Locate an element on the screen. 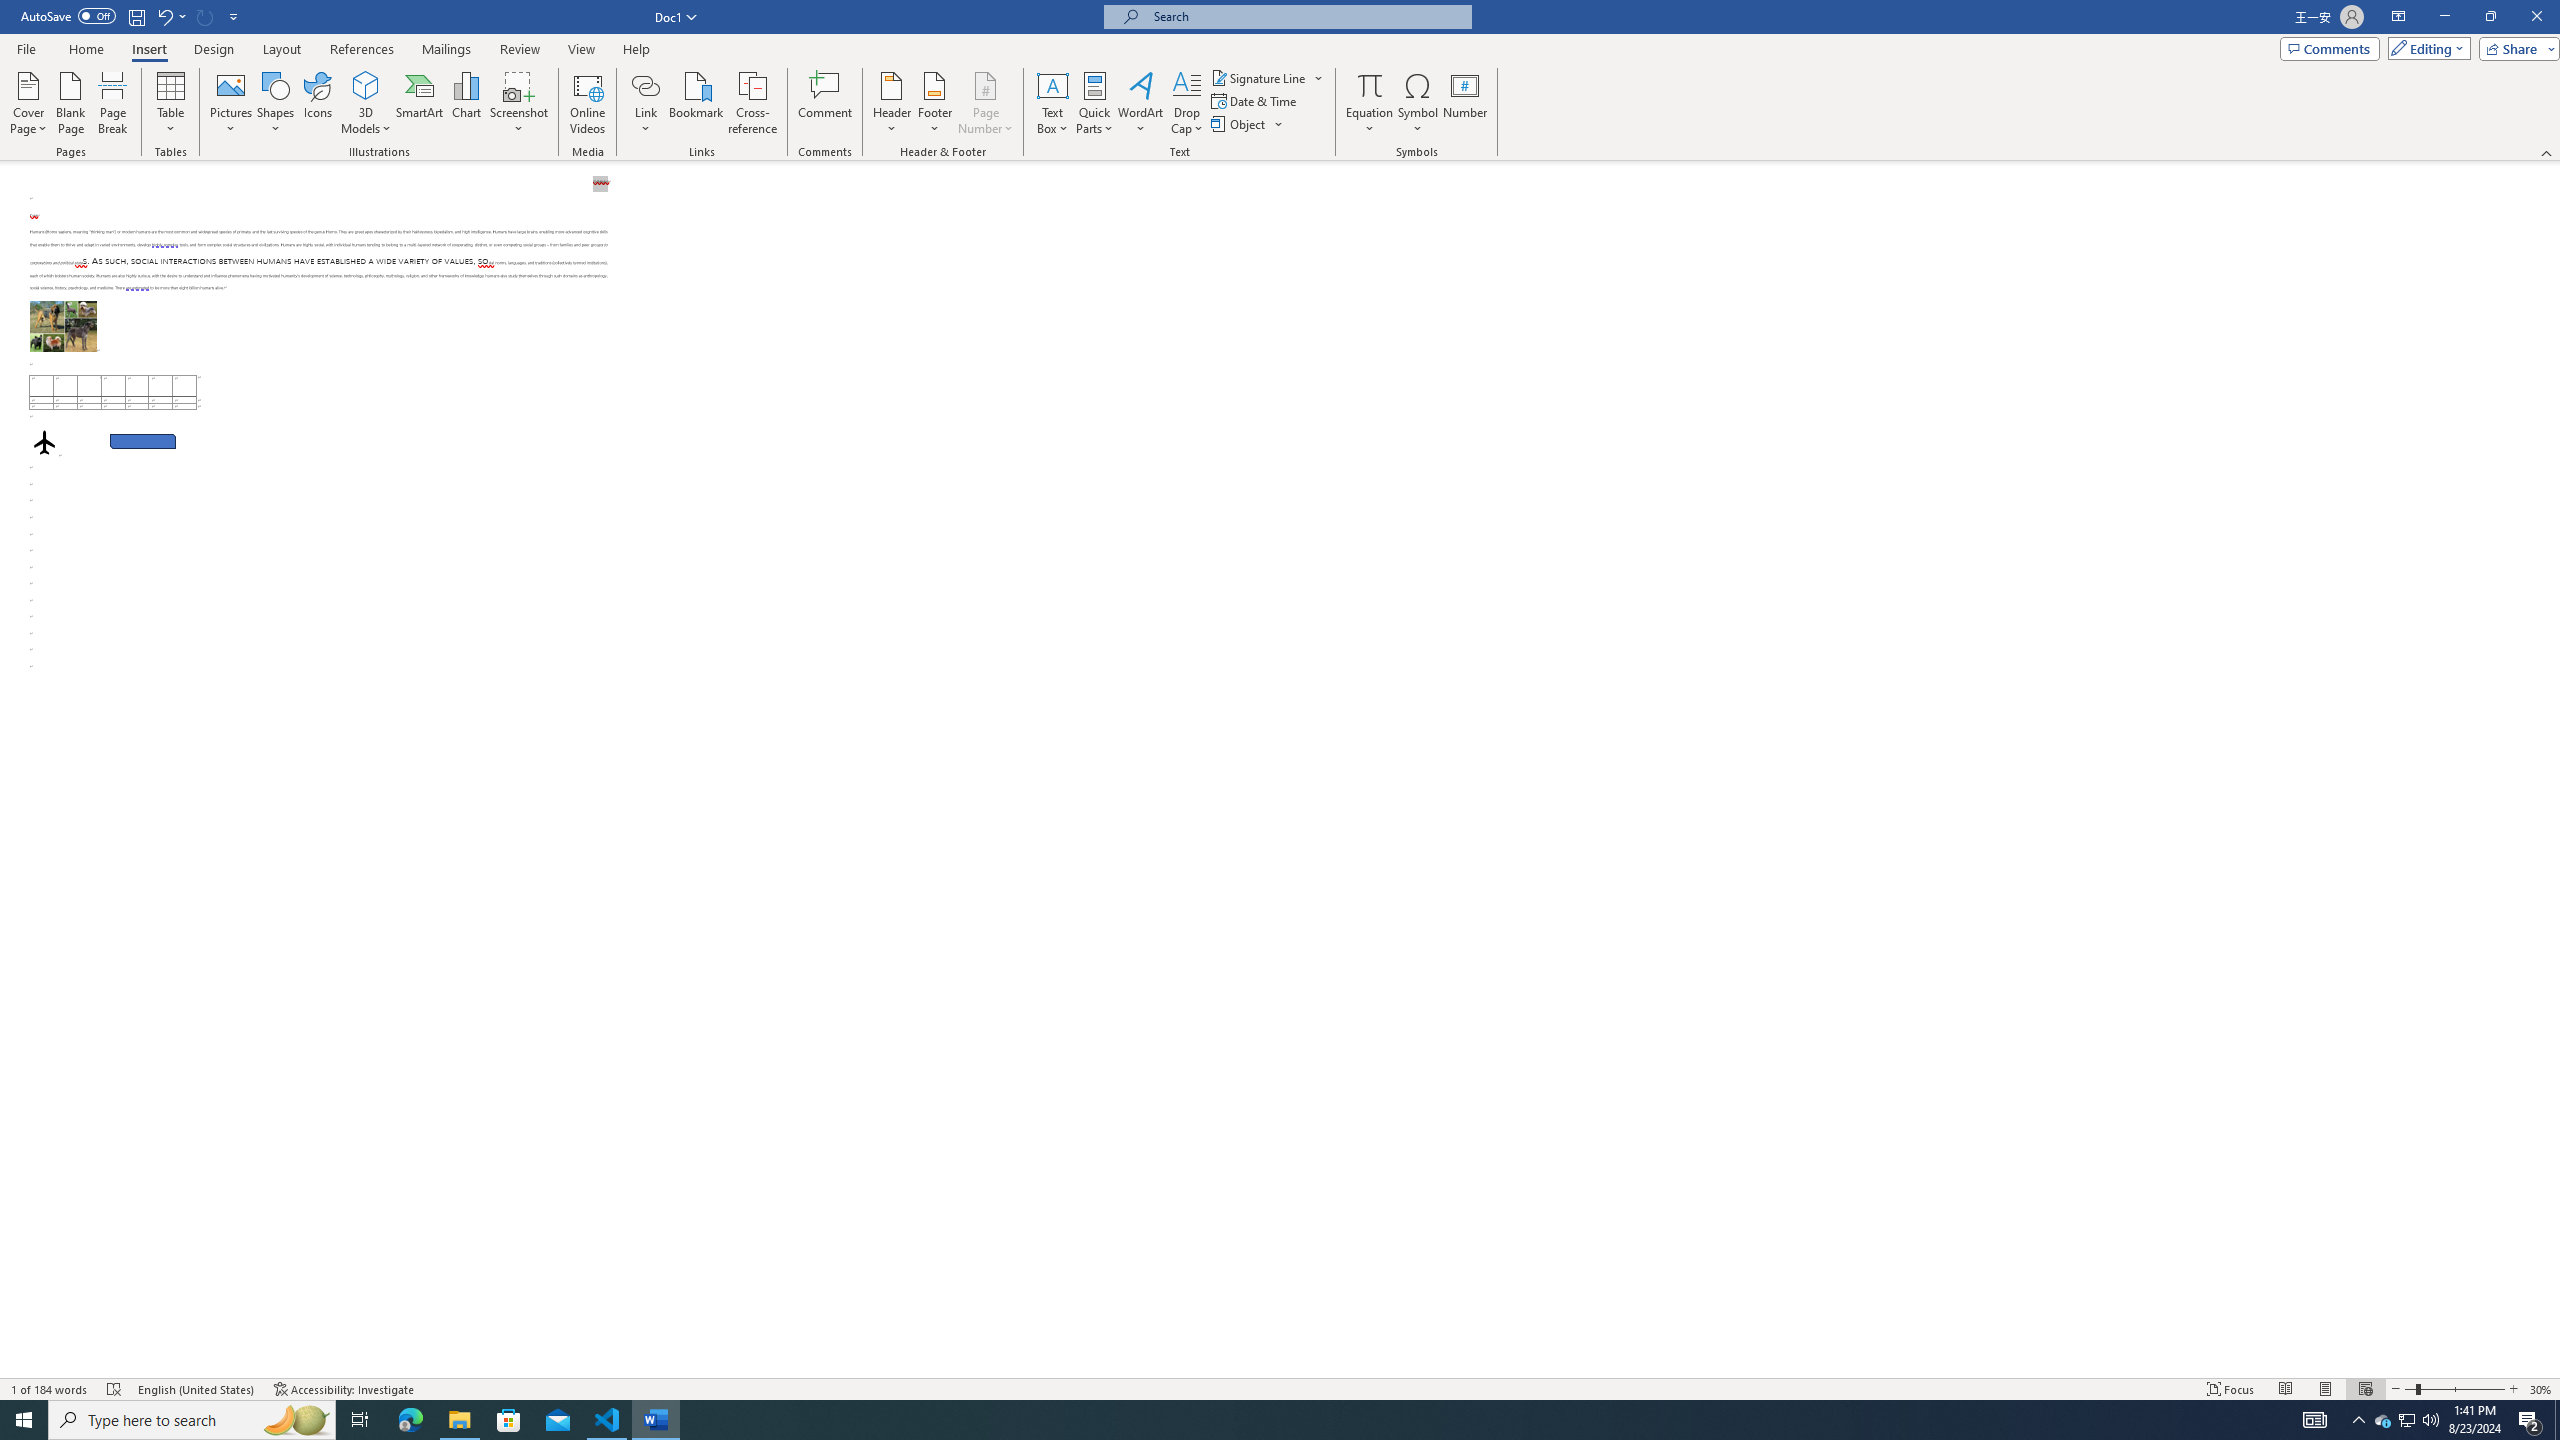 The height and width of the screenshot is (1440, 2560). View is located at coordinates (582, 49).